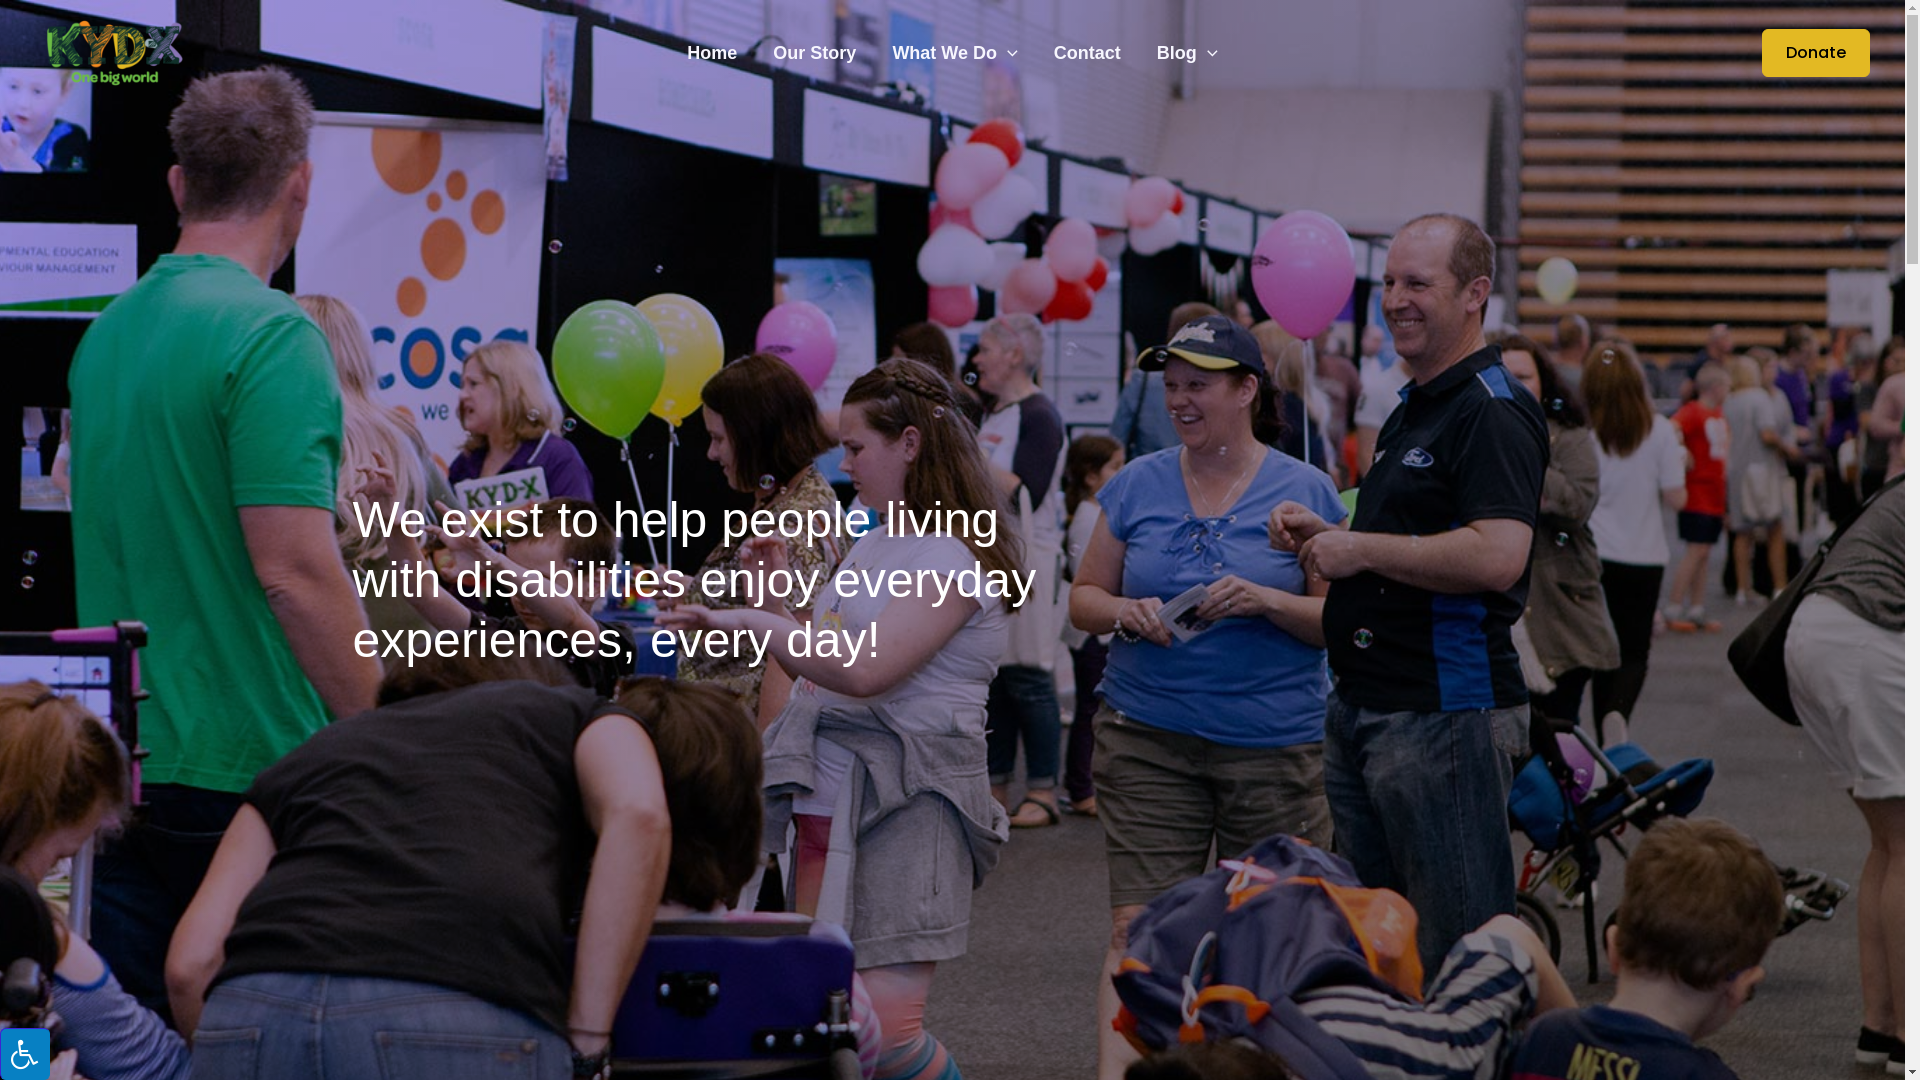  Describe the element at coordinates (954, 53) in the screenshot. I see `What We Do` at that location.